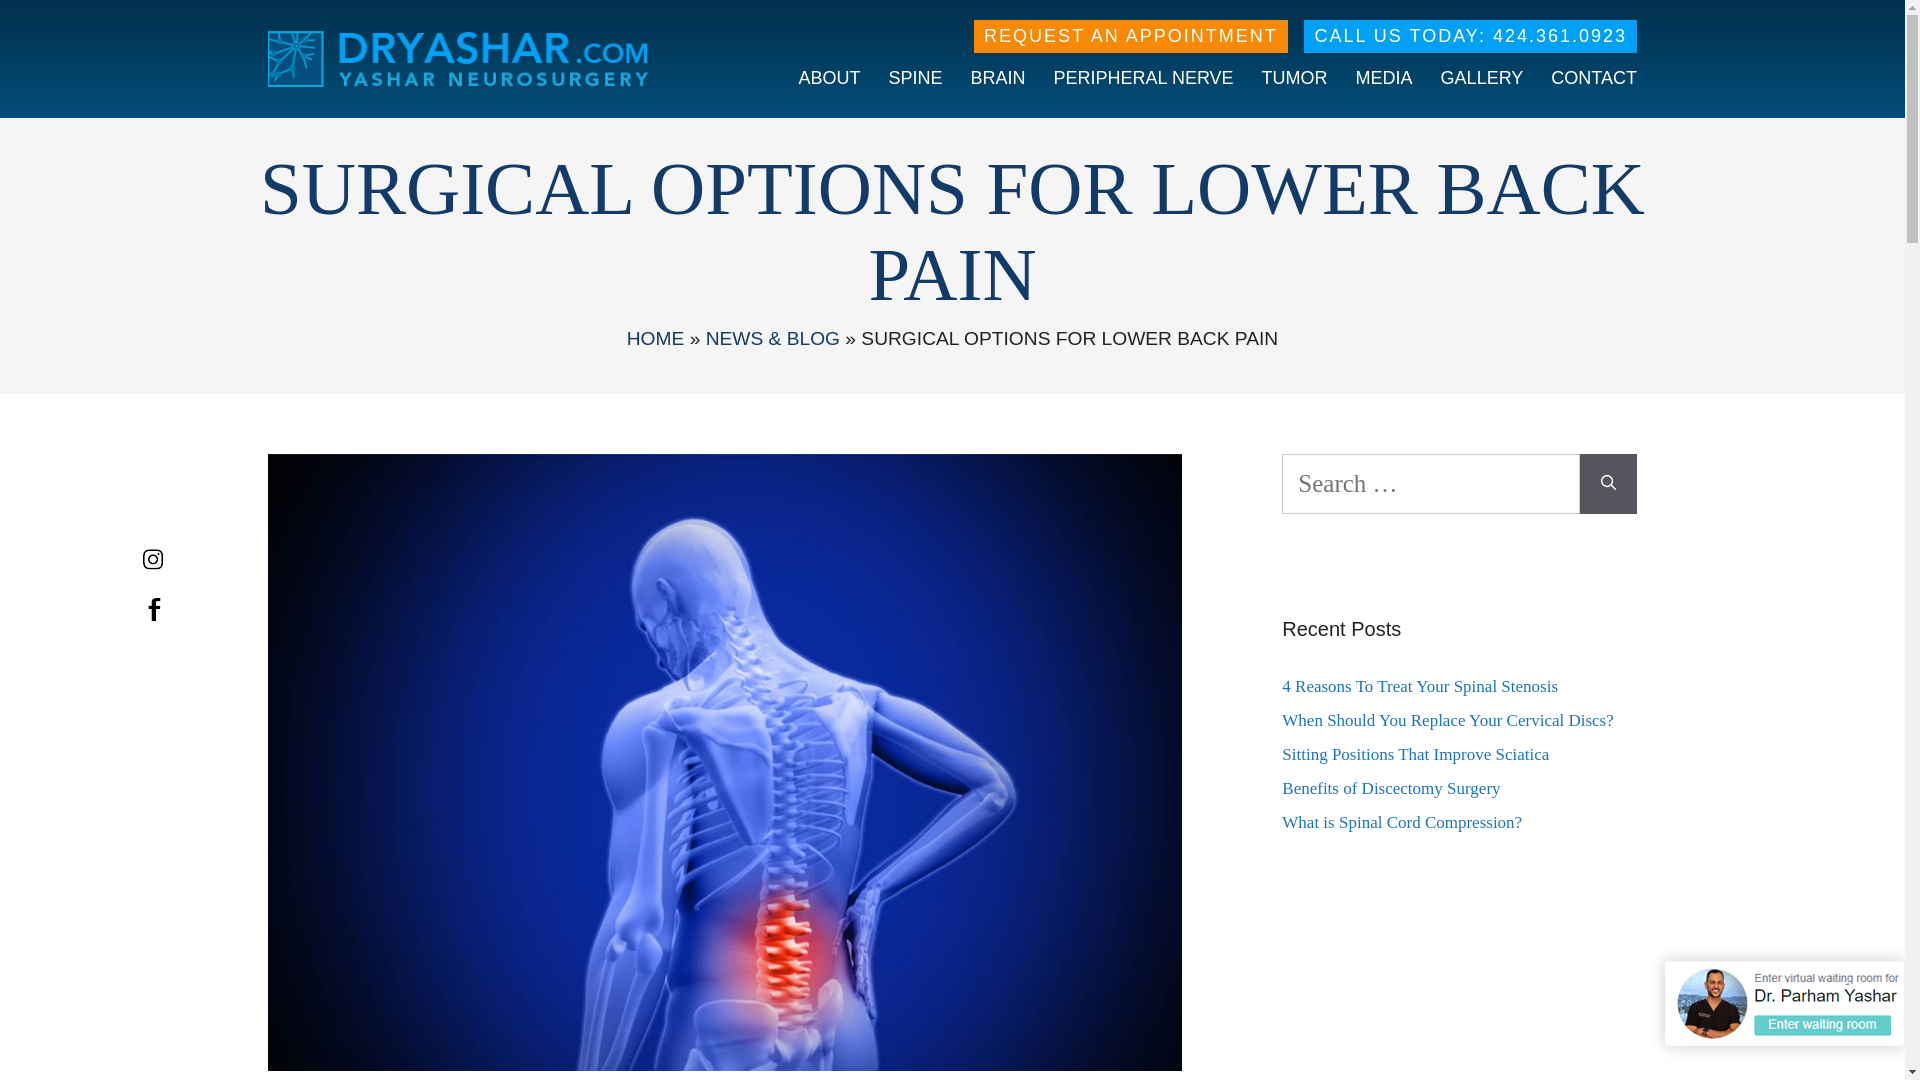 The image size is (1920, 1080). What do you see at coordinates (912, 78) in the screenshot?
I see `SPINE` at bounding box center [912, 78].